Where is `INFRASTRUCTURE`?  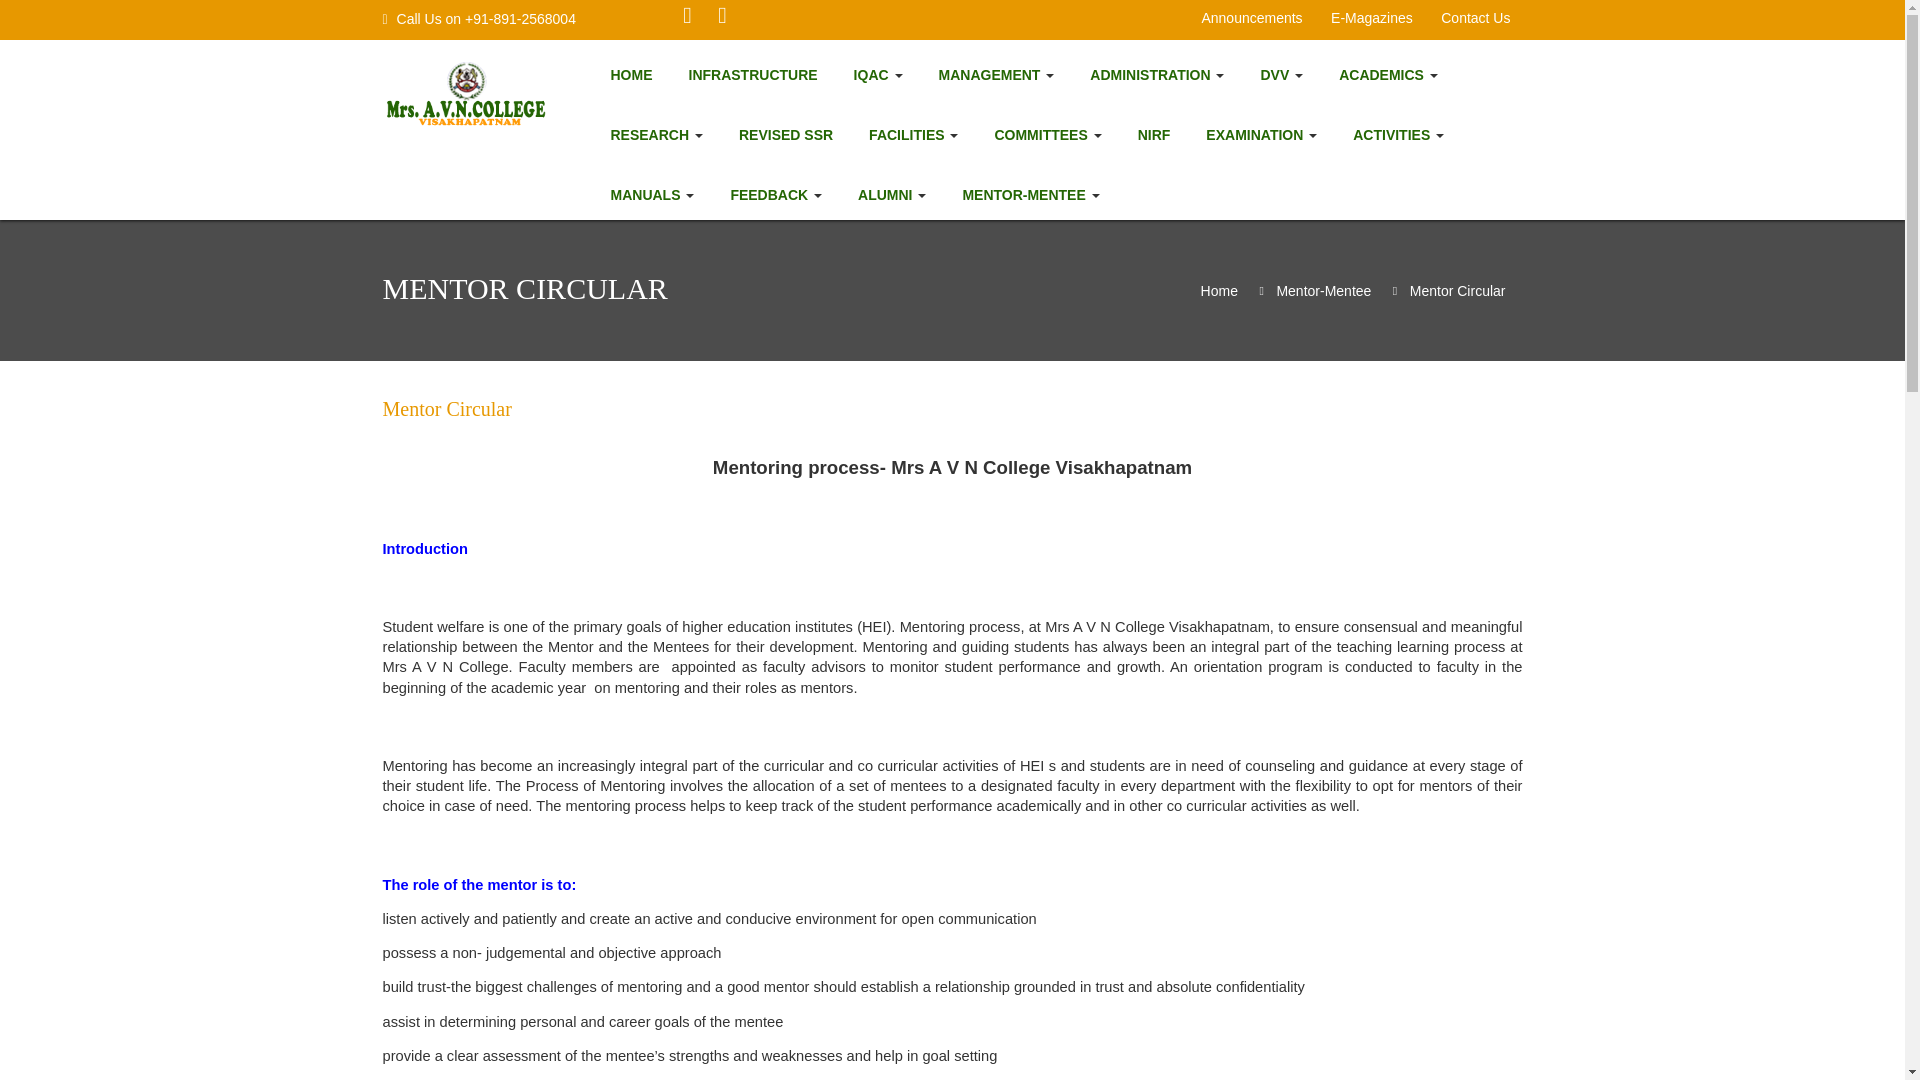 INFRASTRUCTURE is located at coordinates (752, 74).